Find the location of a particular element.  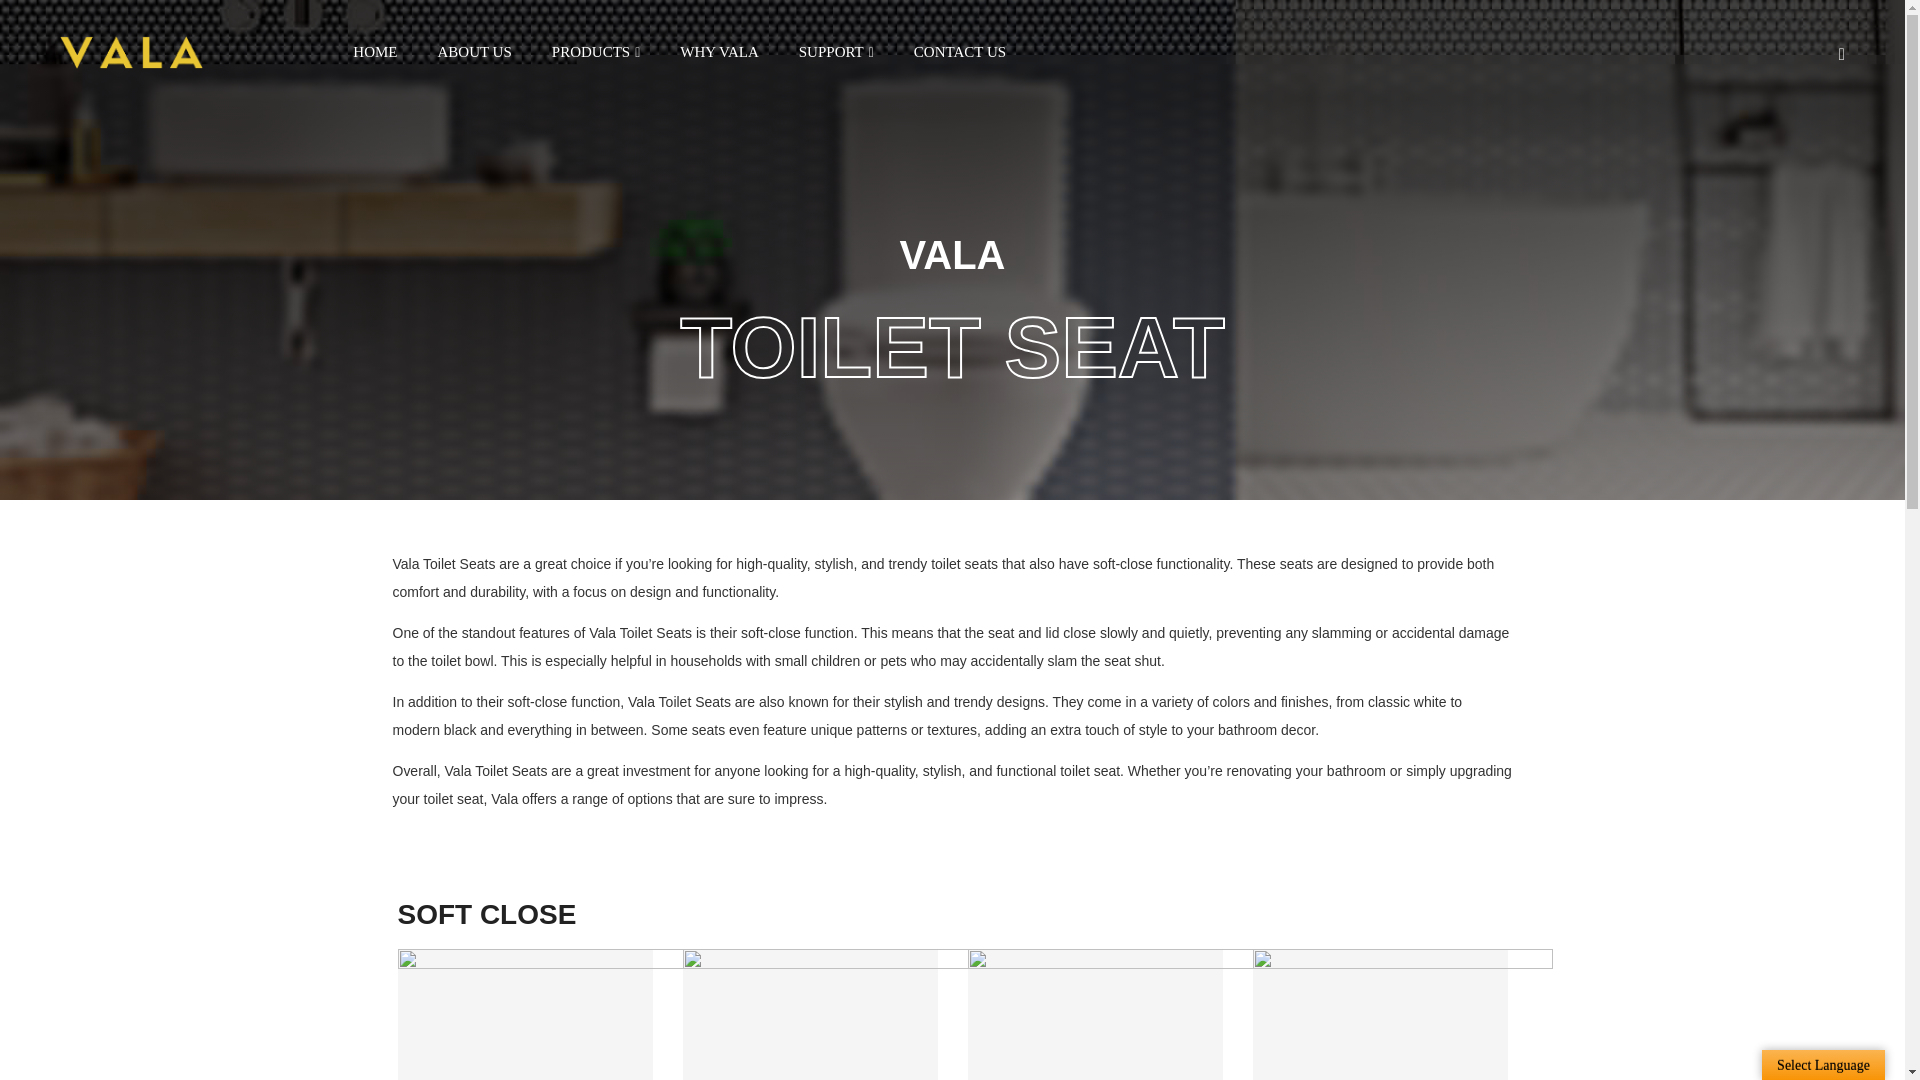

SUPPORT is located at coordinates (836, 52).